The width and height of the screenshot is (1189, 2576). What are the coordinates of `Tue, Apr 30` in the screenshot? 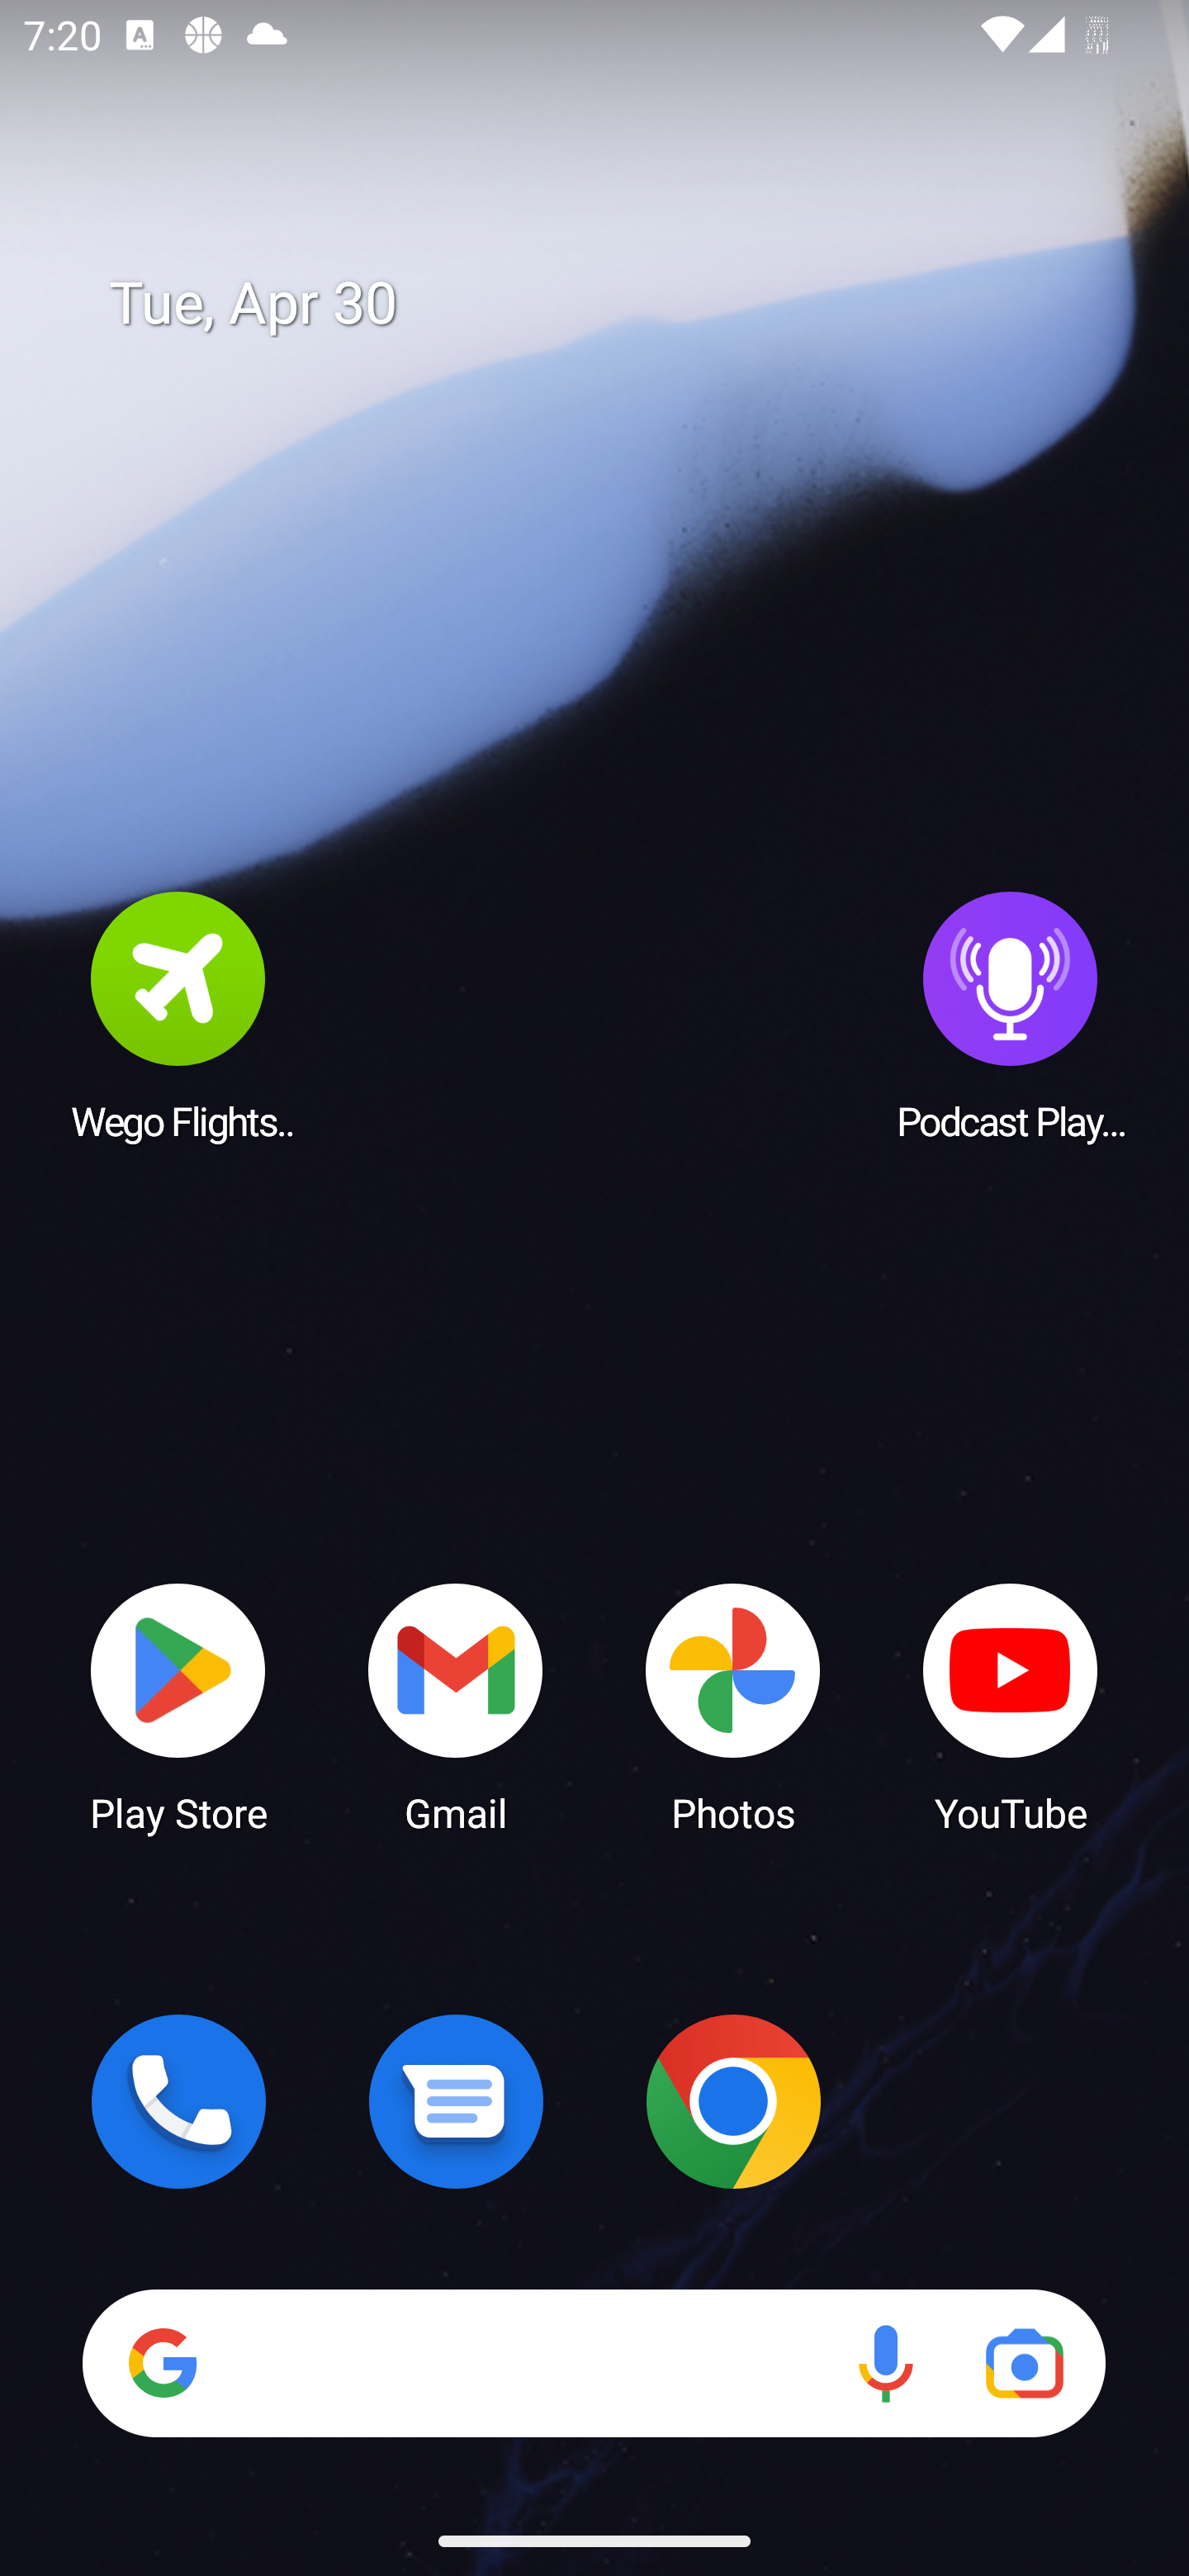 It's located at (618, 304).